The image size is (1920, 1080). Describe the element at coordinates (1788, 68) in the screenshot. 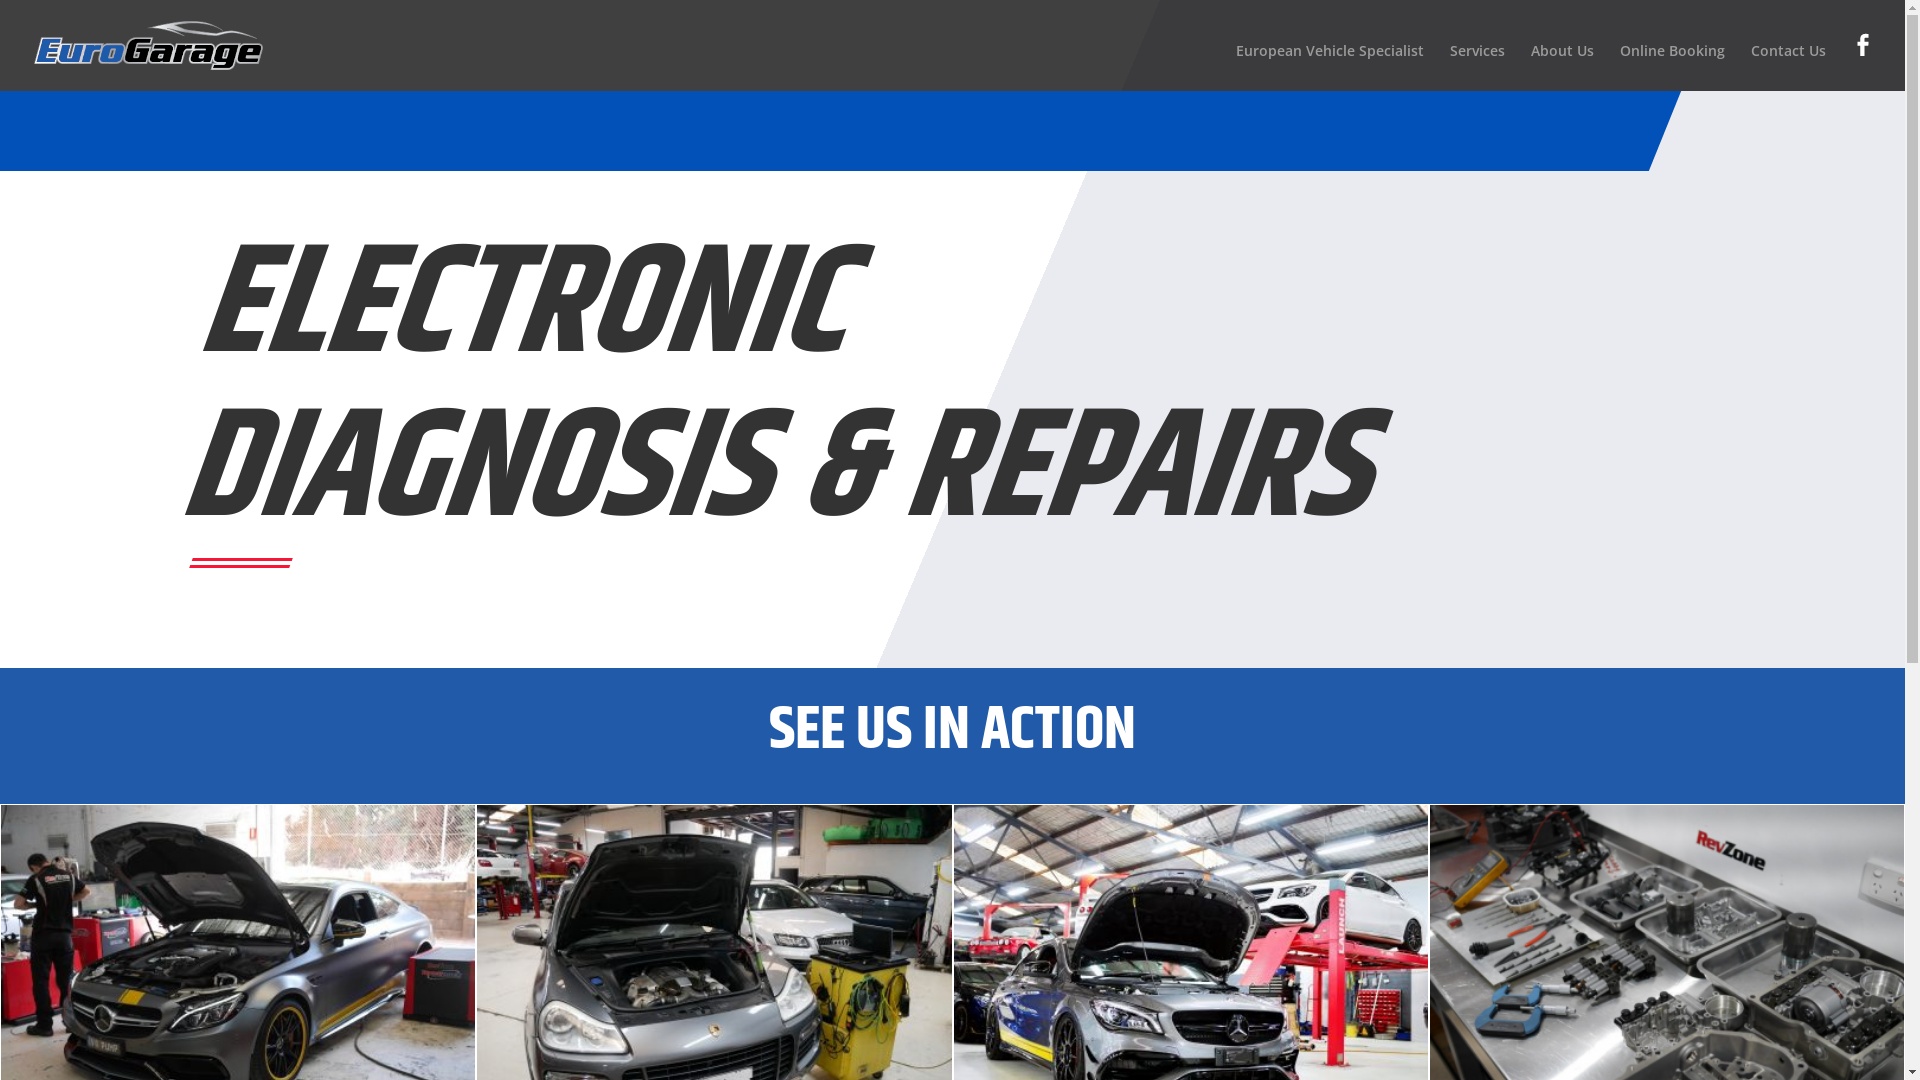

I see `Contact Us` at that location.